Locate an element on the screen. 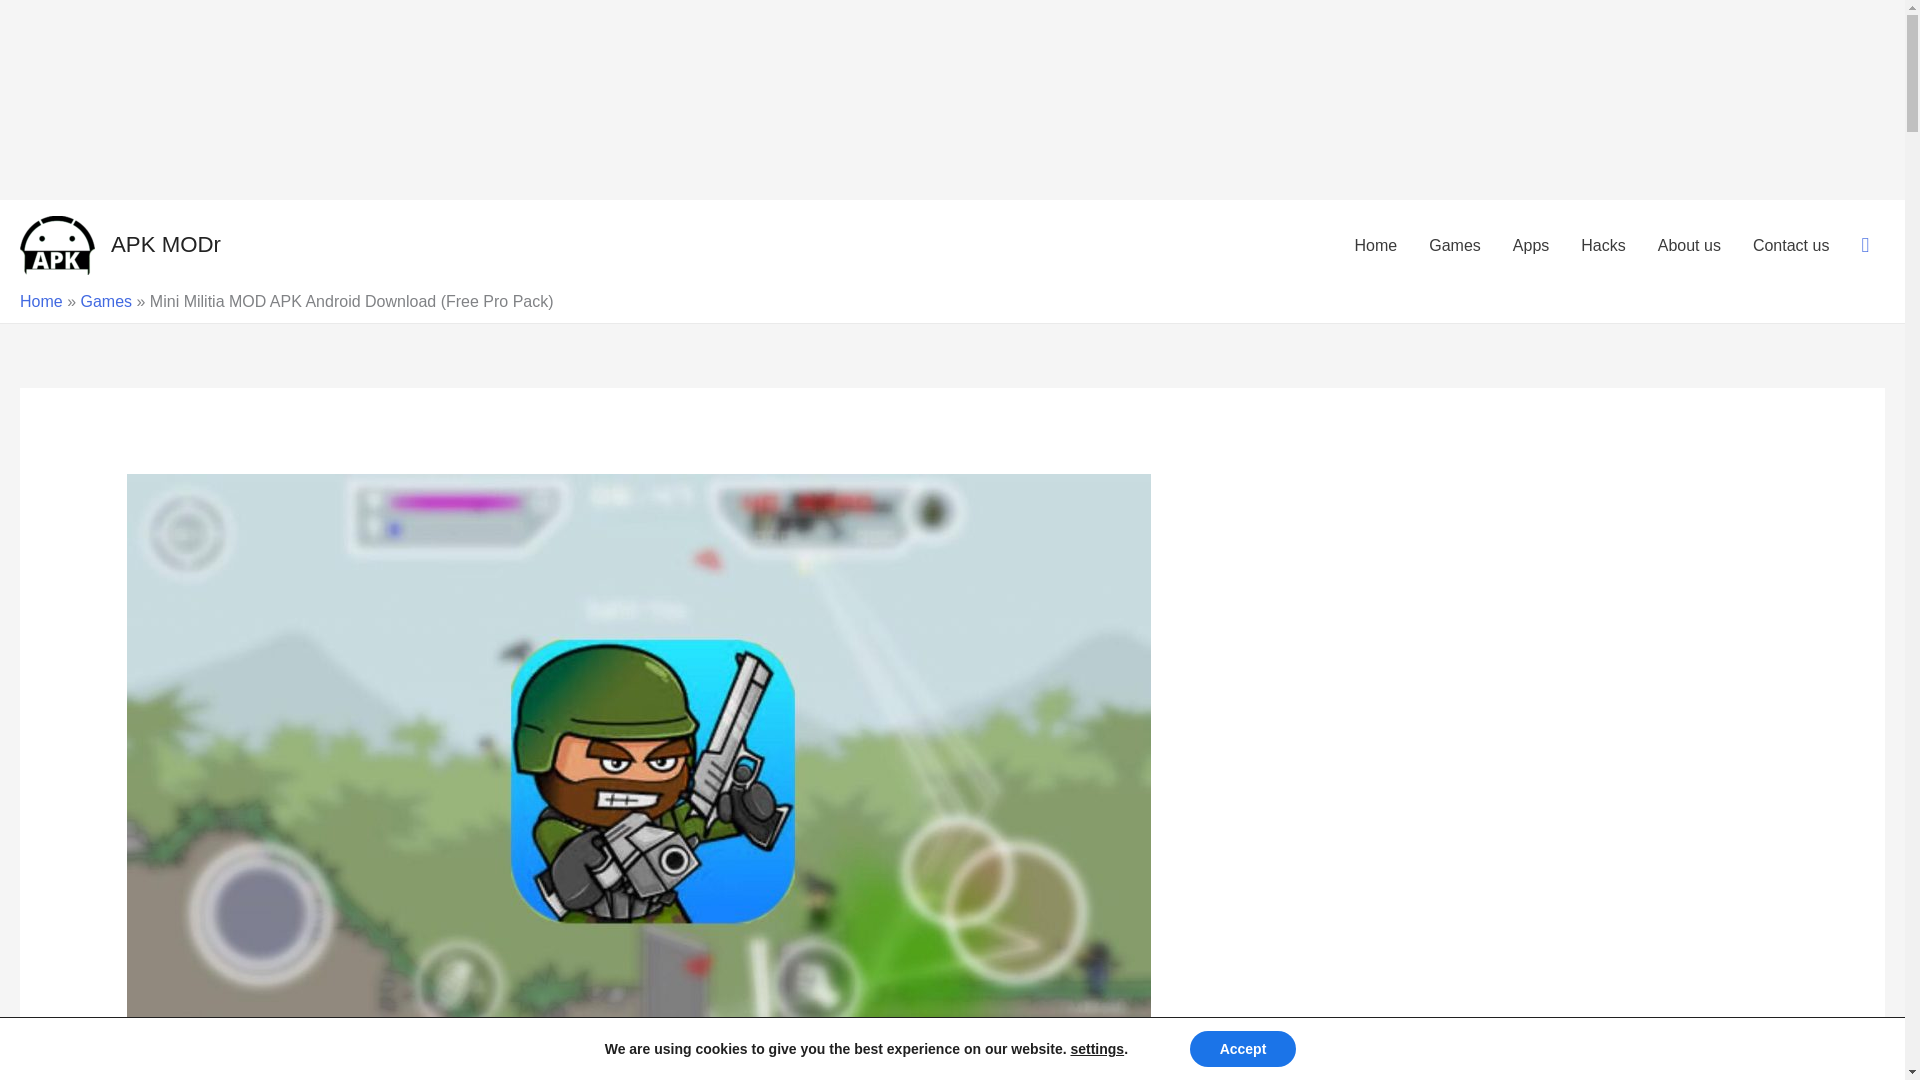 The image size is (1920, 1080). Contact us is located at coordinates (1791, 244).